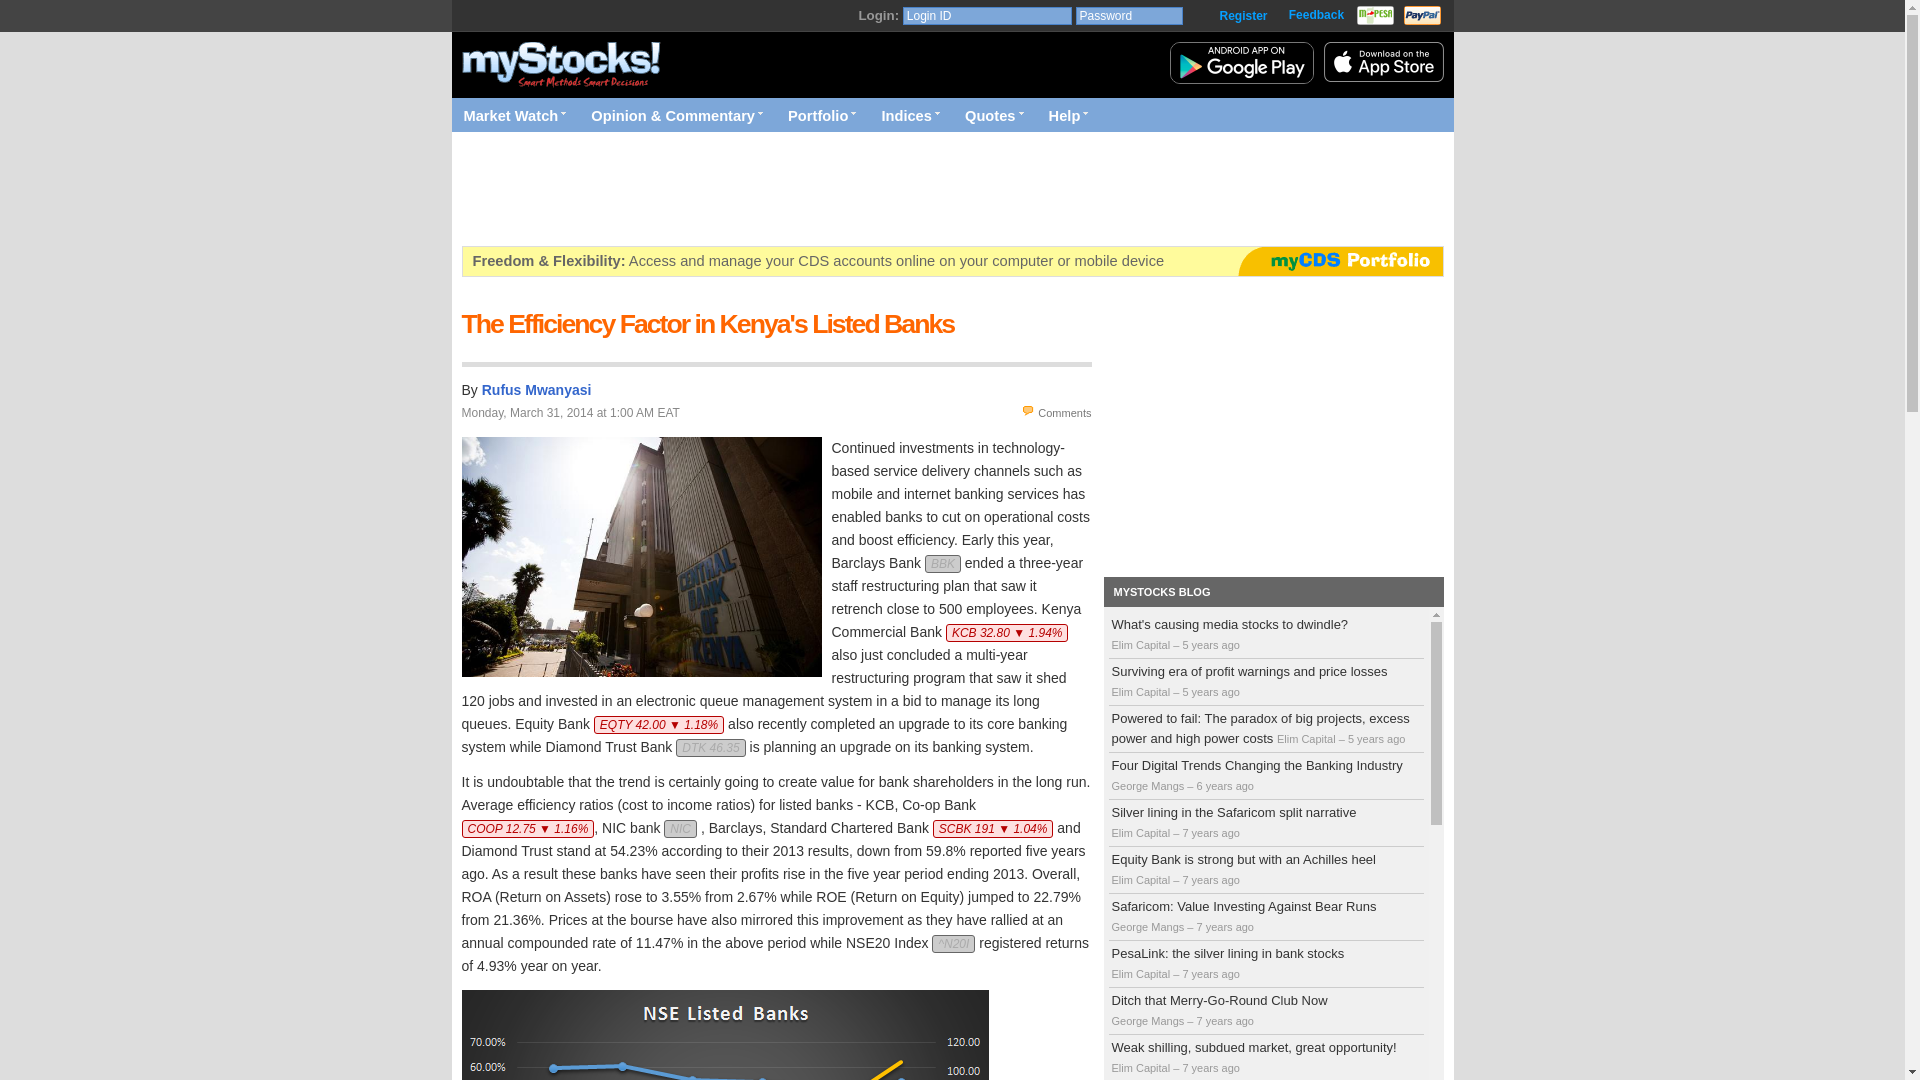  Describe the element at coordinates (1210, 879) in the screenshot. I see `Thu Apr 13 2017 6:15:07 PM` at that location.